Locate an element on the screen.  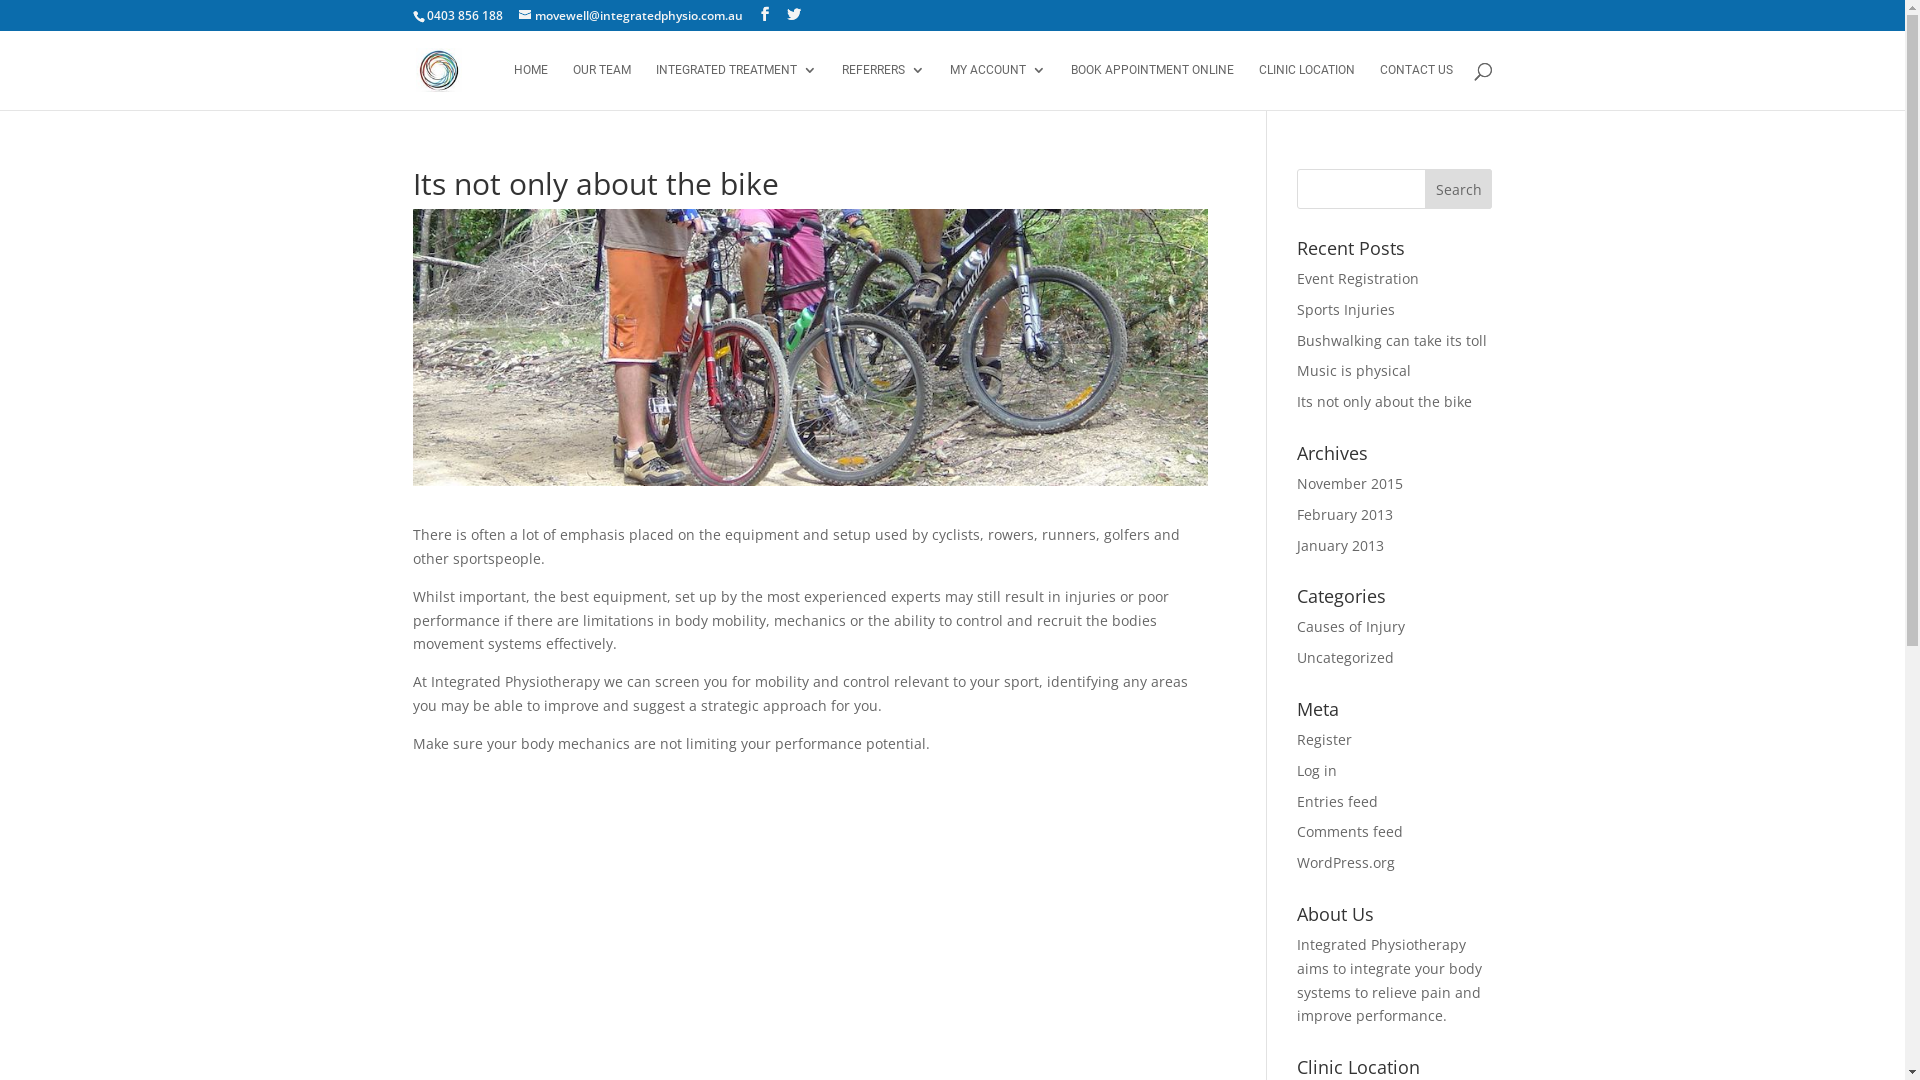
REFERRERS is located at coordinates (884, 86).